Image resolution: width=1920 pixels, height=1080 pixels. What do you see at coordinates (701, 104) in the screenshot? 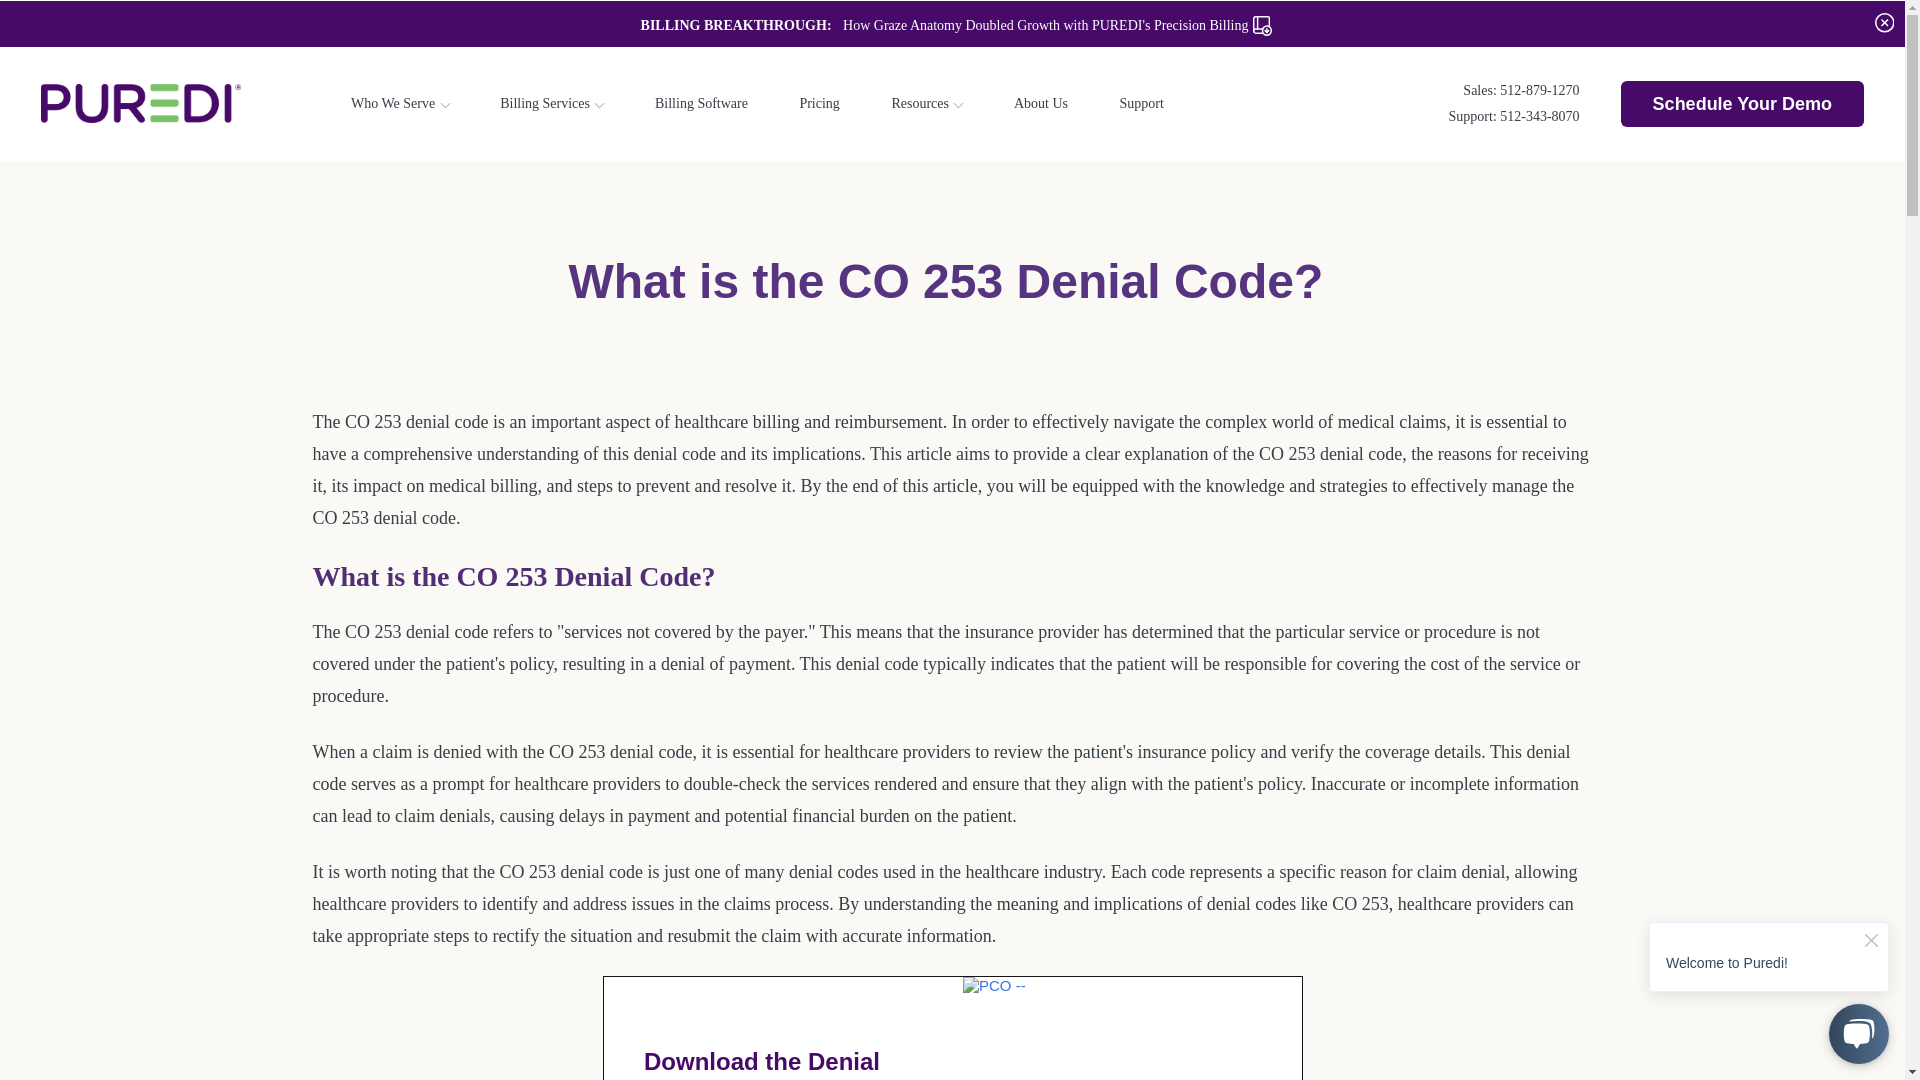
I see `Billing Software` at bounding box center [701, 104].